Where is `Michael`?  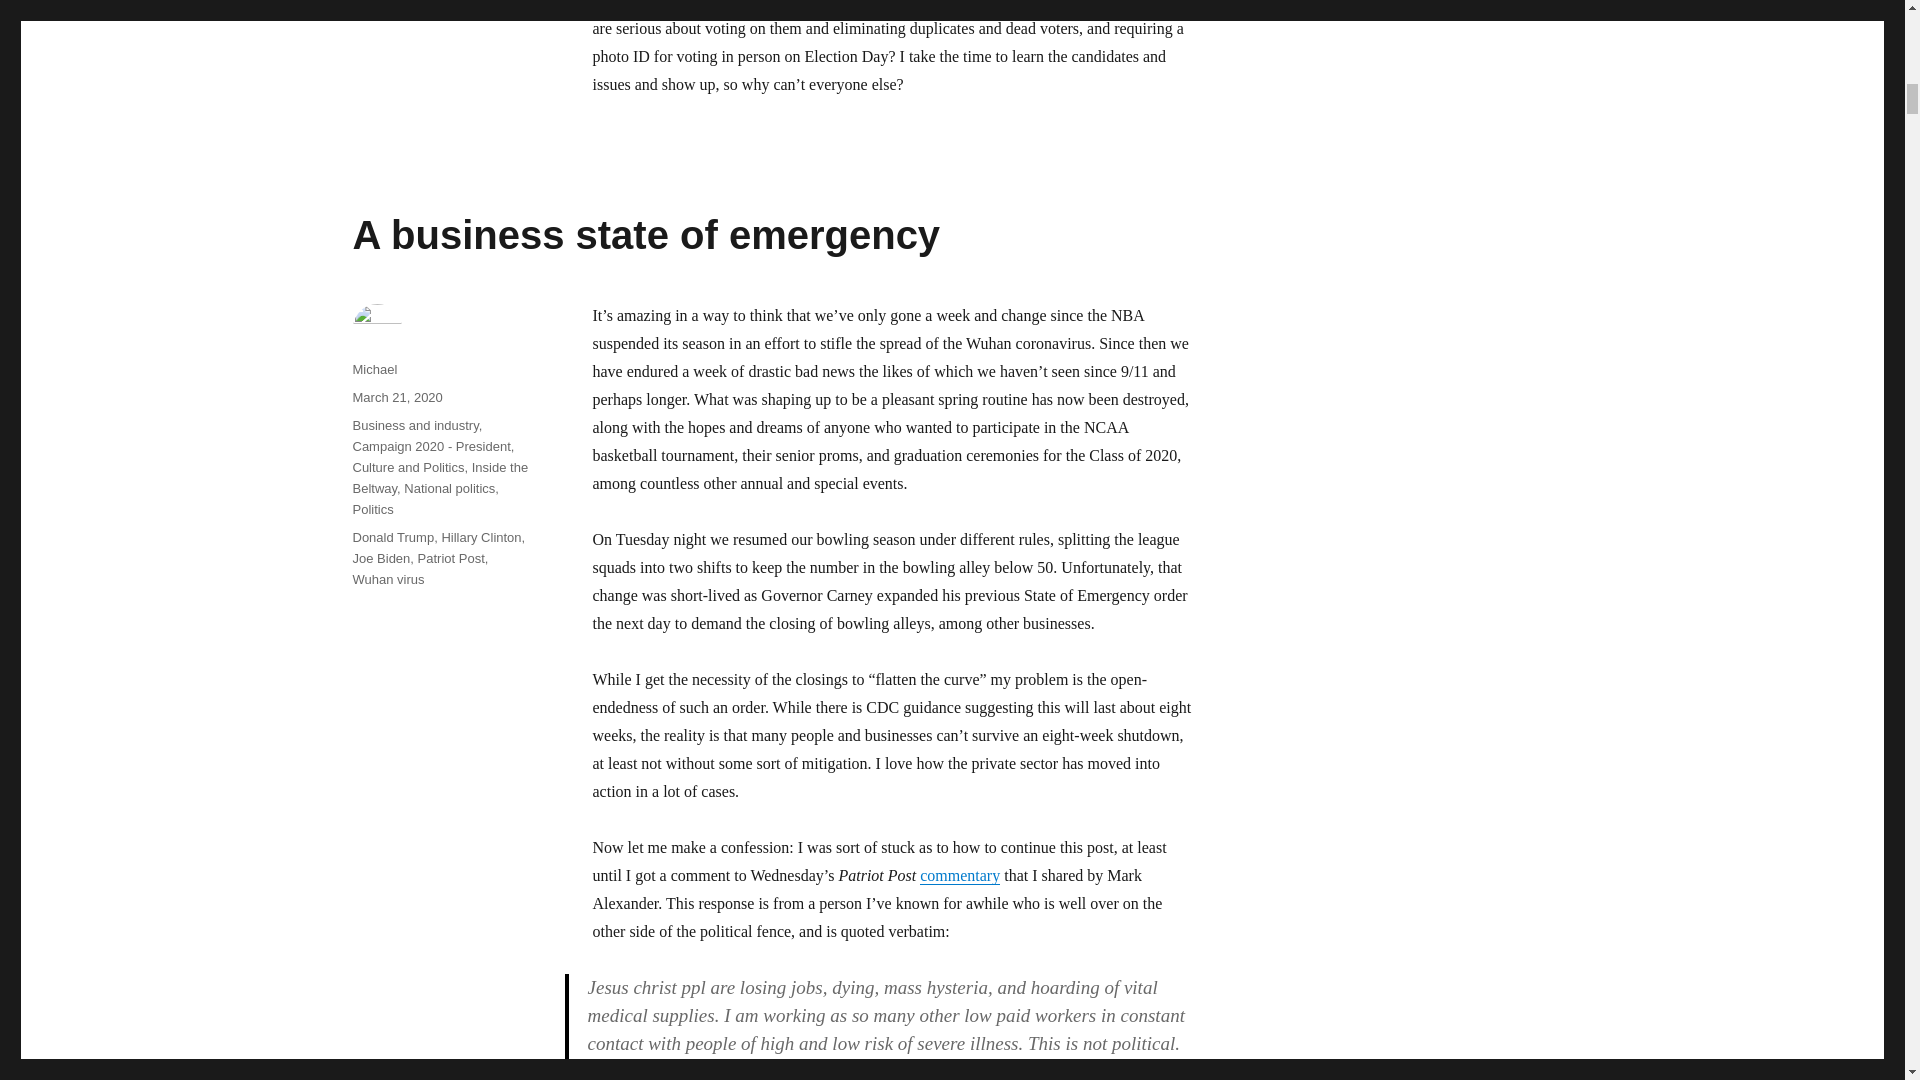 Michael is located at coordinates (374, 368).